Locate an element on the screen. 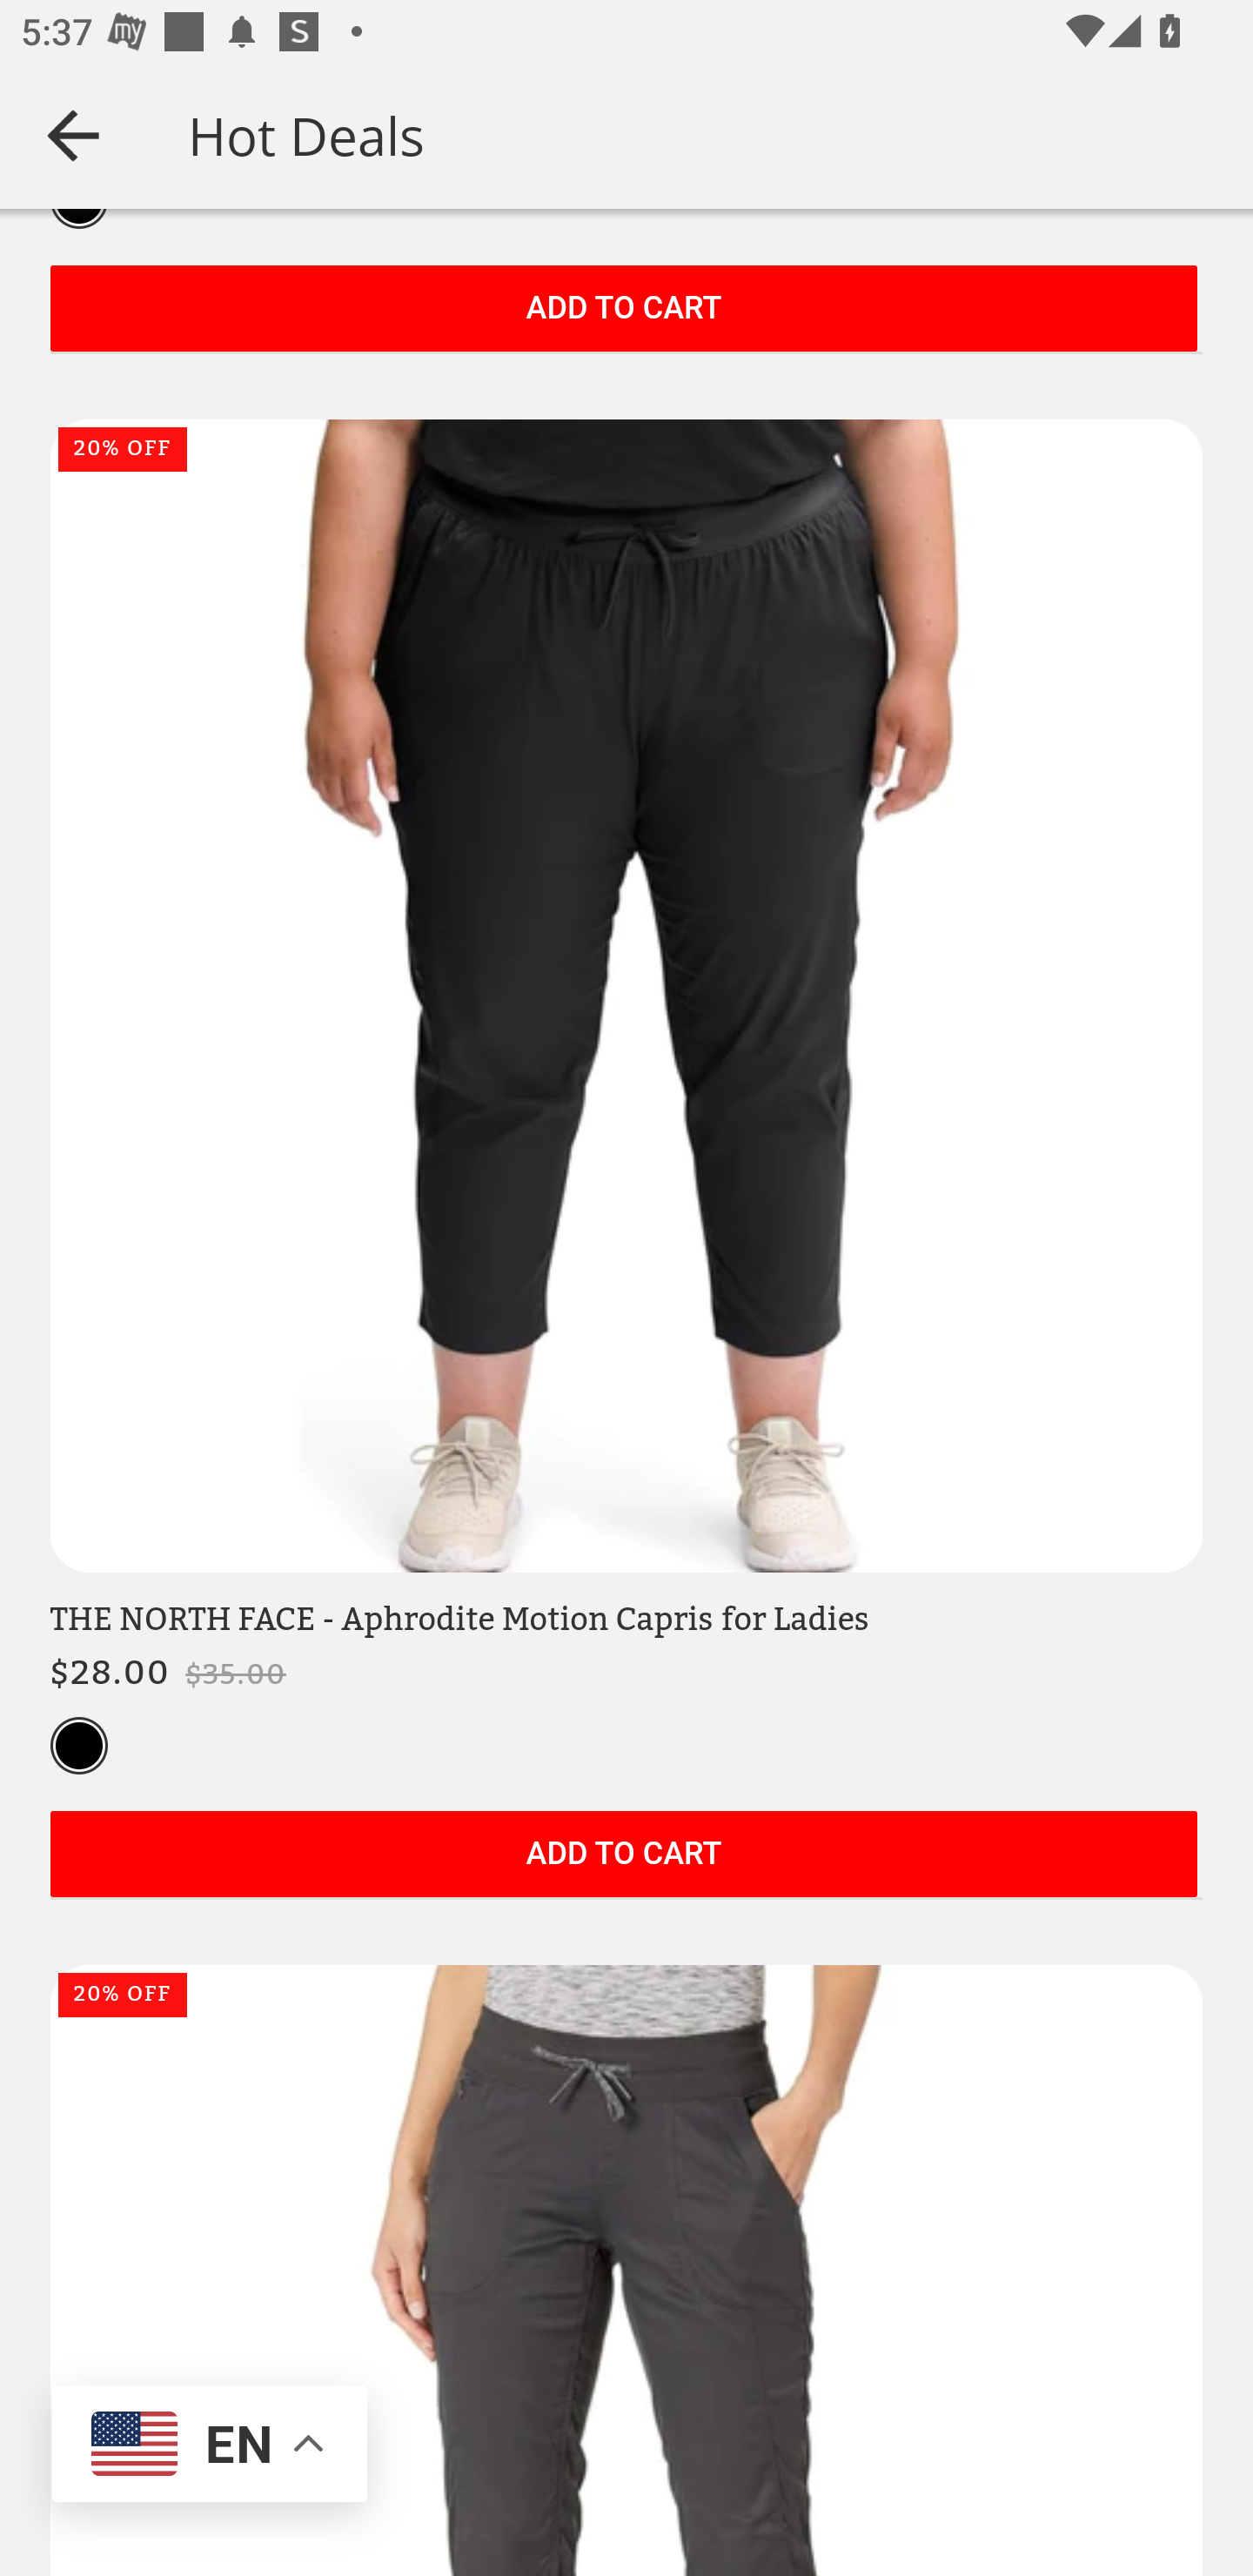 The image size is (1253, 2576). Navigate up is located at coordinates (73, 135).